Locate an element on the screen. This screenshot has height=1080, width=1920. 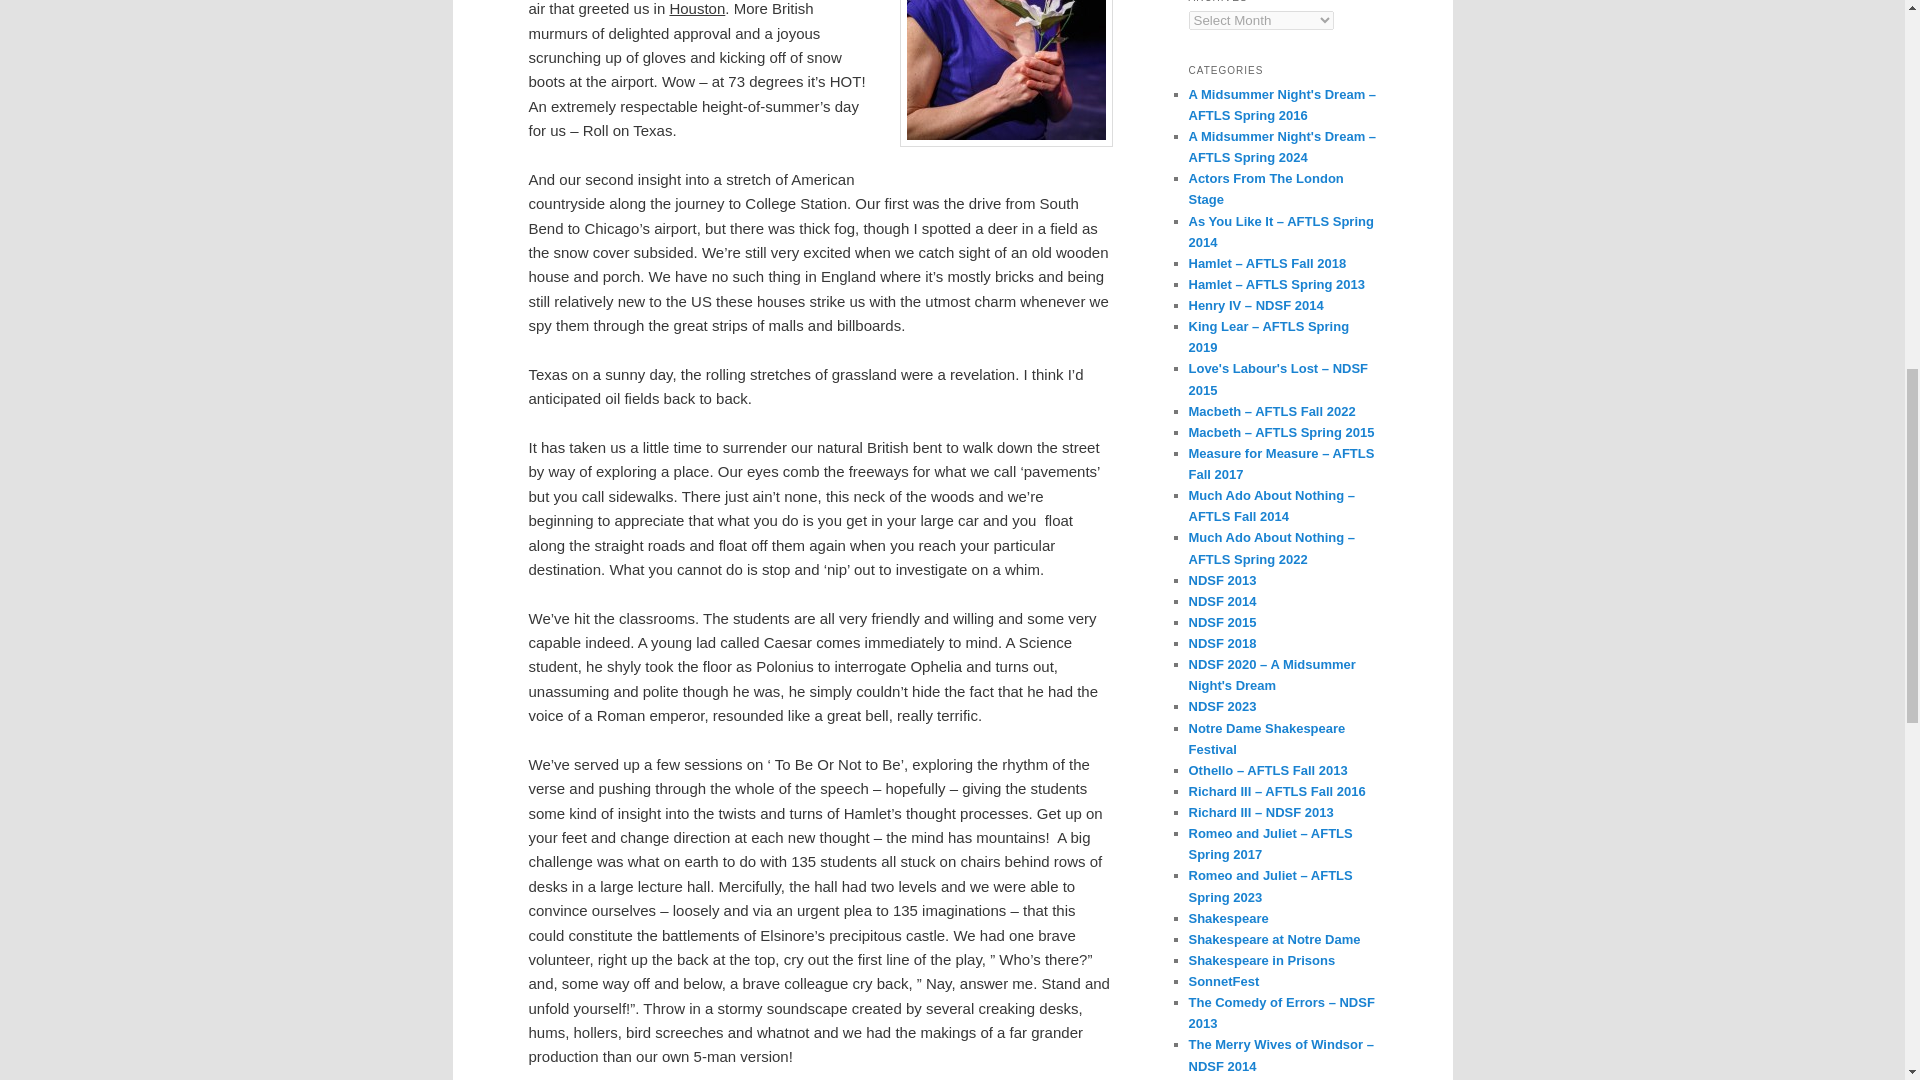
ShunaSnow is located at coordinates (1006, 73).